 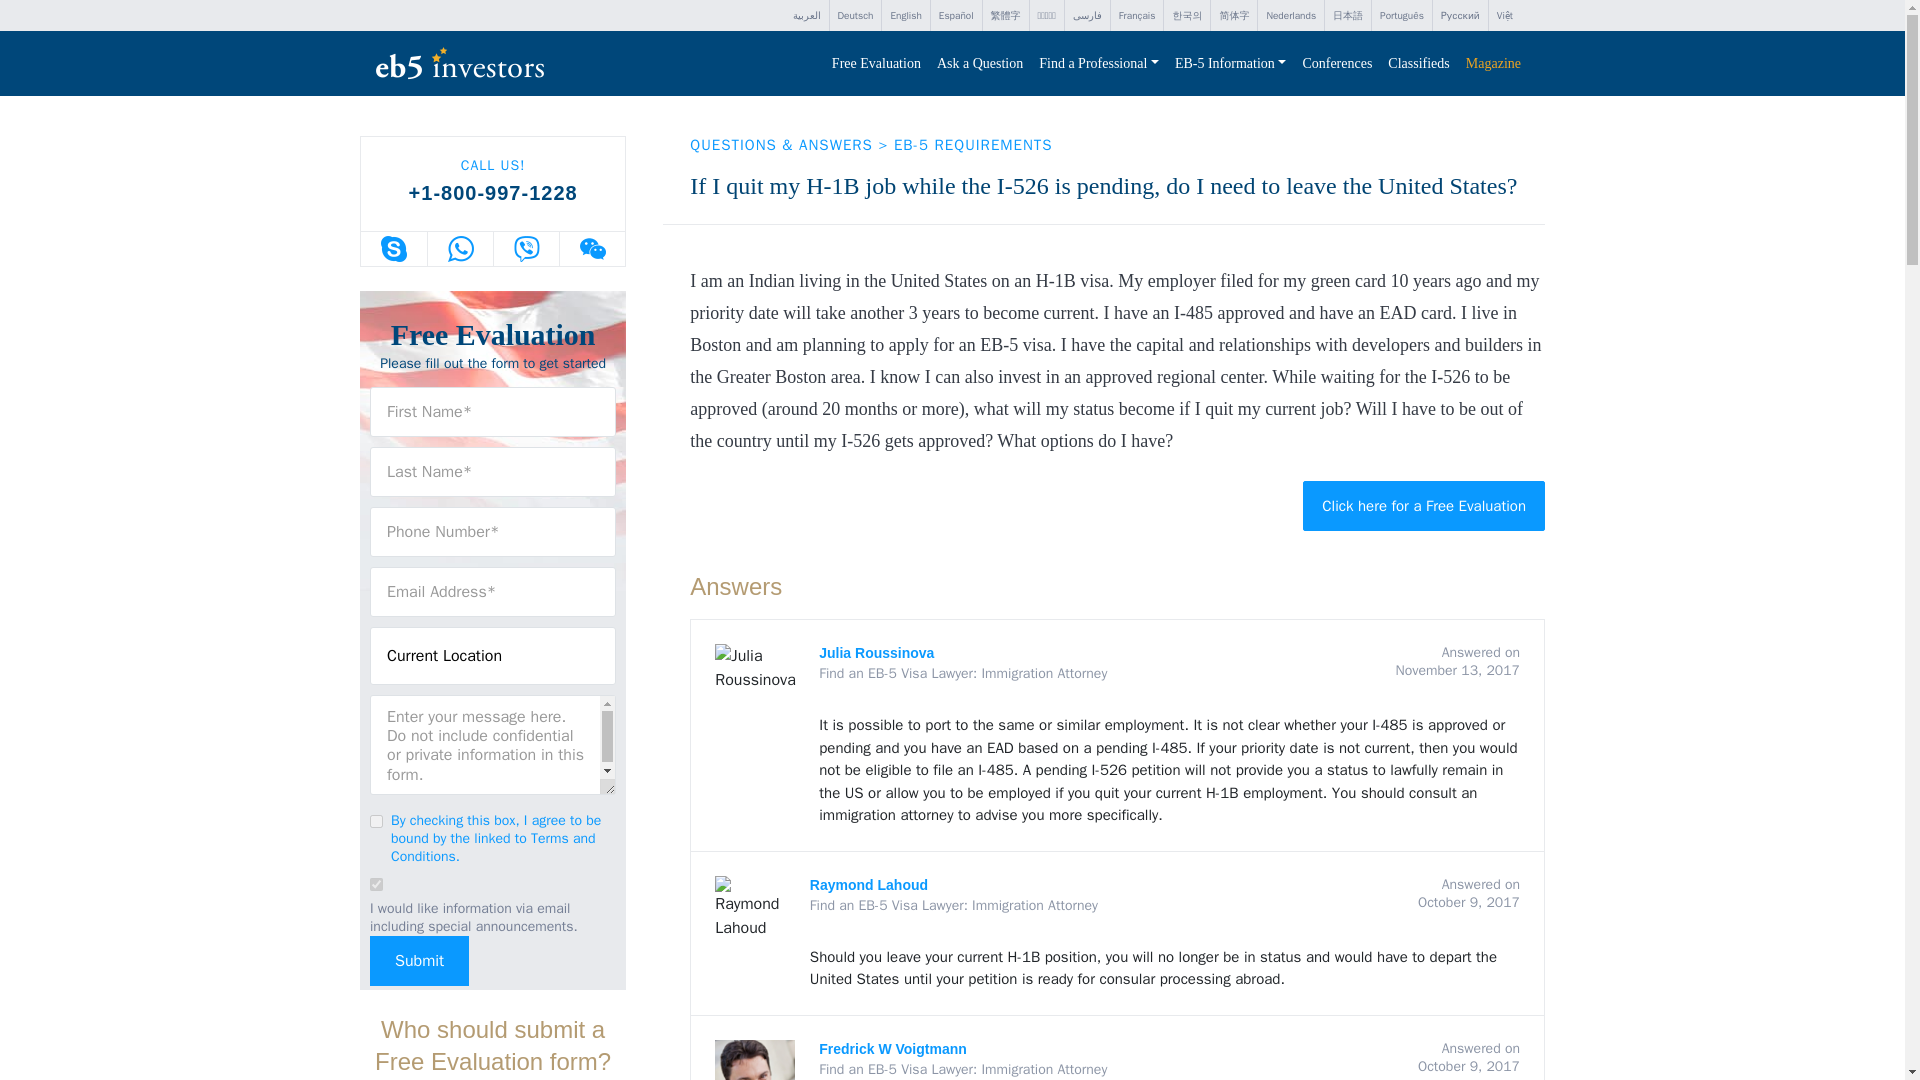 What do you see at coordinates (1290, 16) in the screenshot?
I see `Nederlands` at bounding box center [1290, 16].